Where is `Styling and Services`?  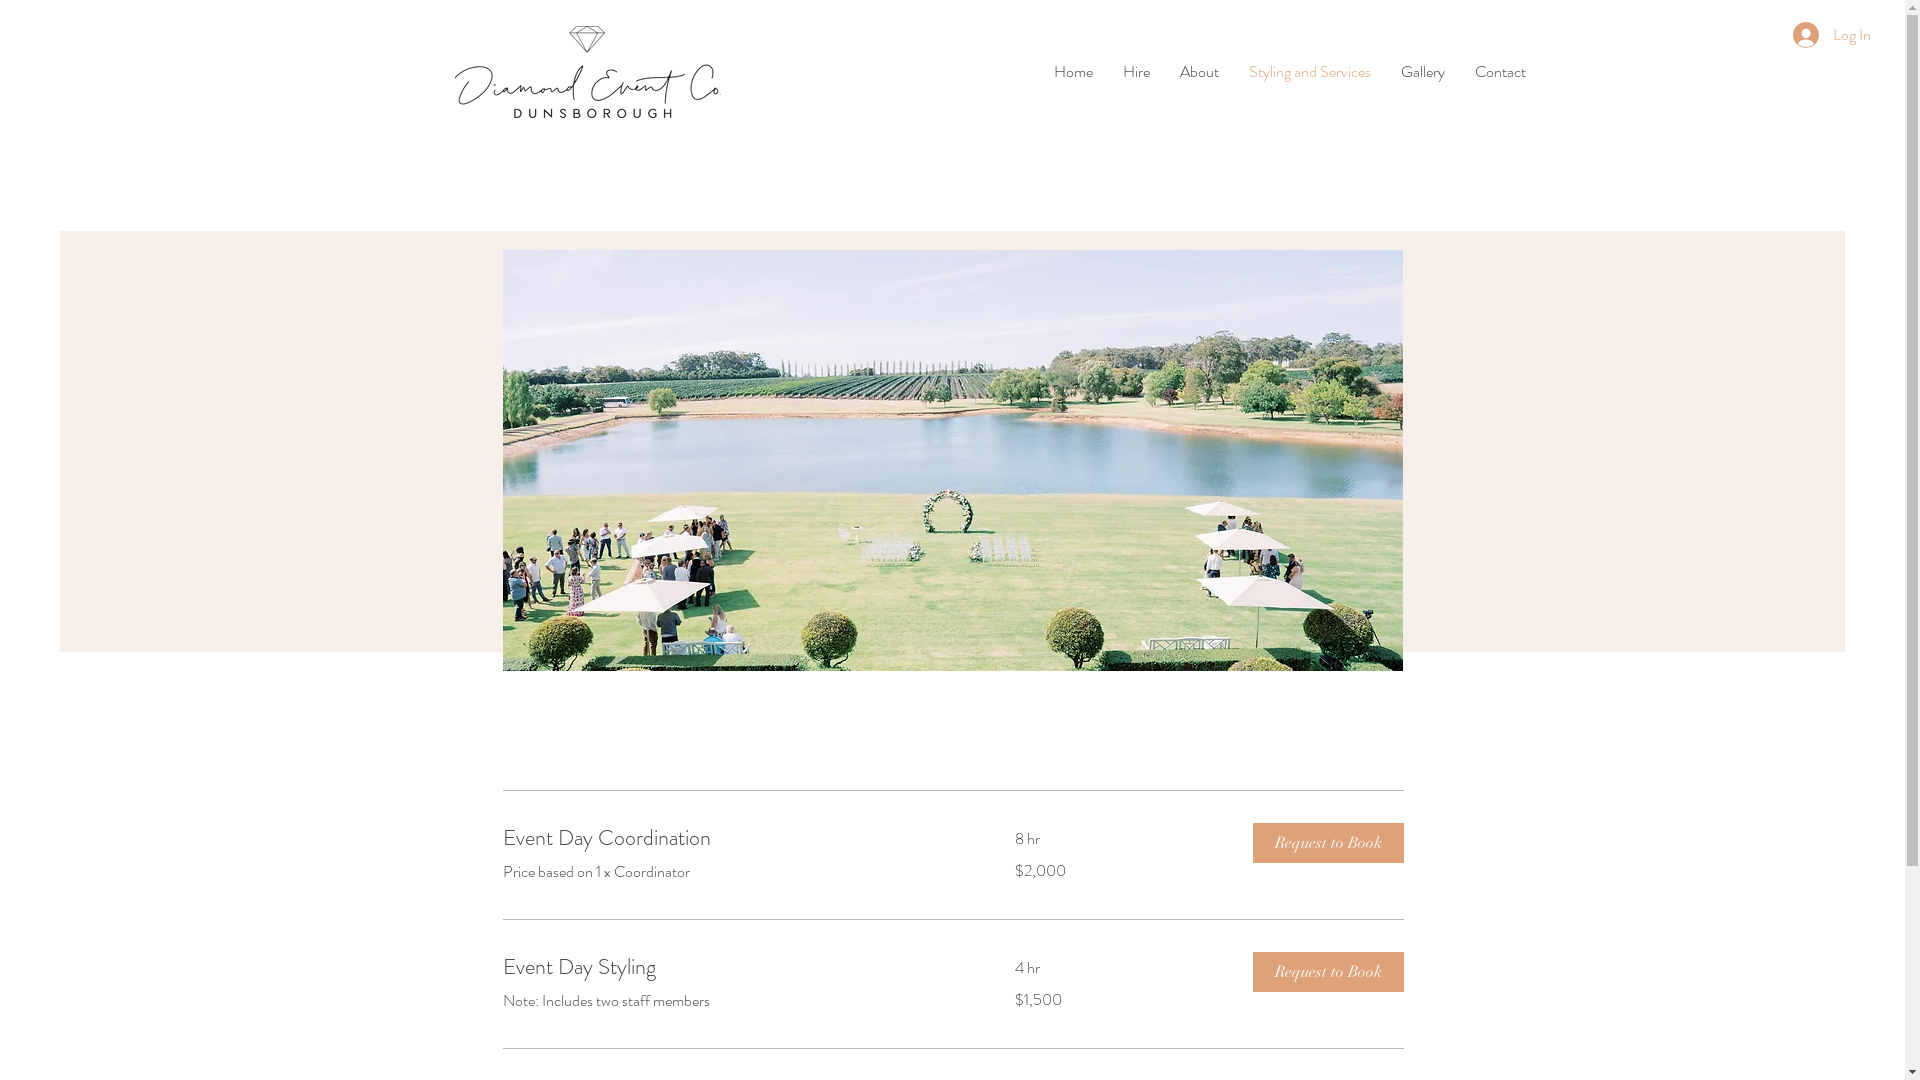
Styling and Services is located at coordinates (1310, 72).